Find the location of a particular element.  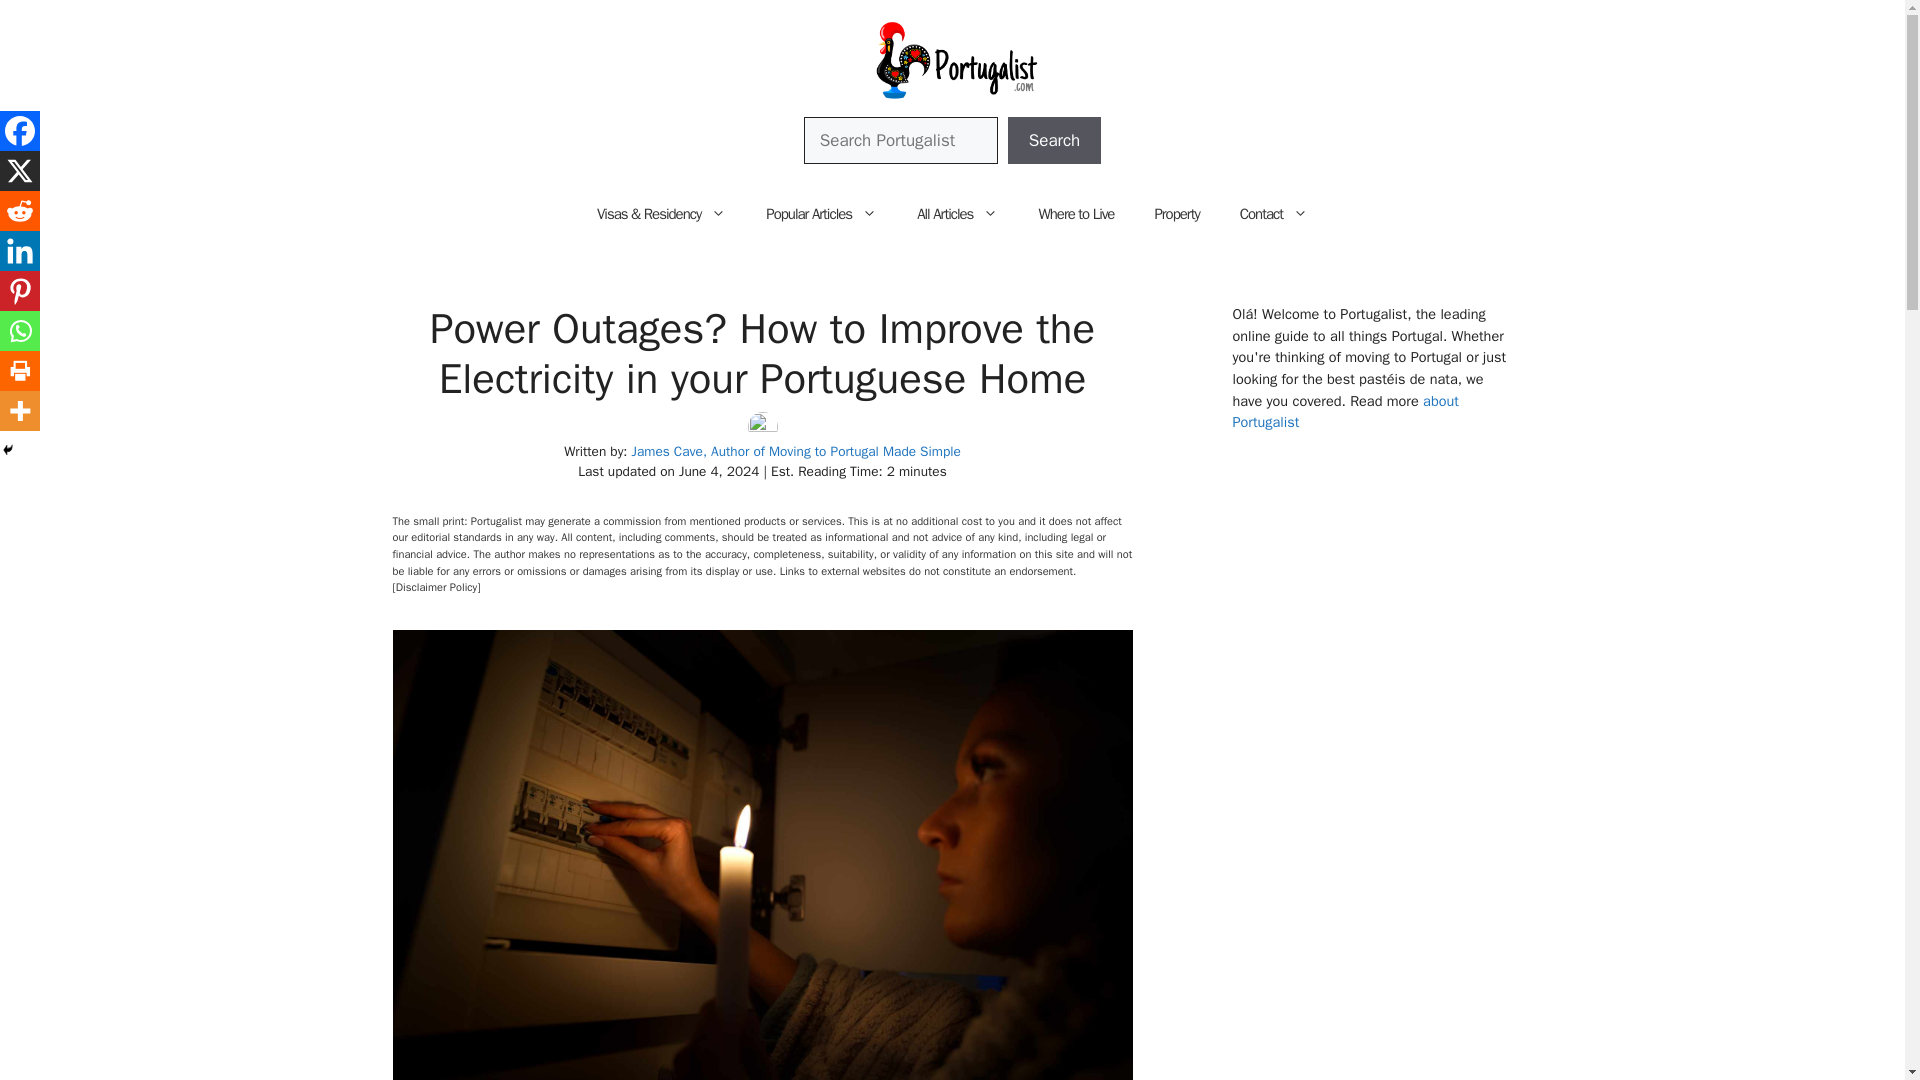

Search is located at coordinates (1055, 140).